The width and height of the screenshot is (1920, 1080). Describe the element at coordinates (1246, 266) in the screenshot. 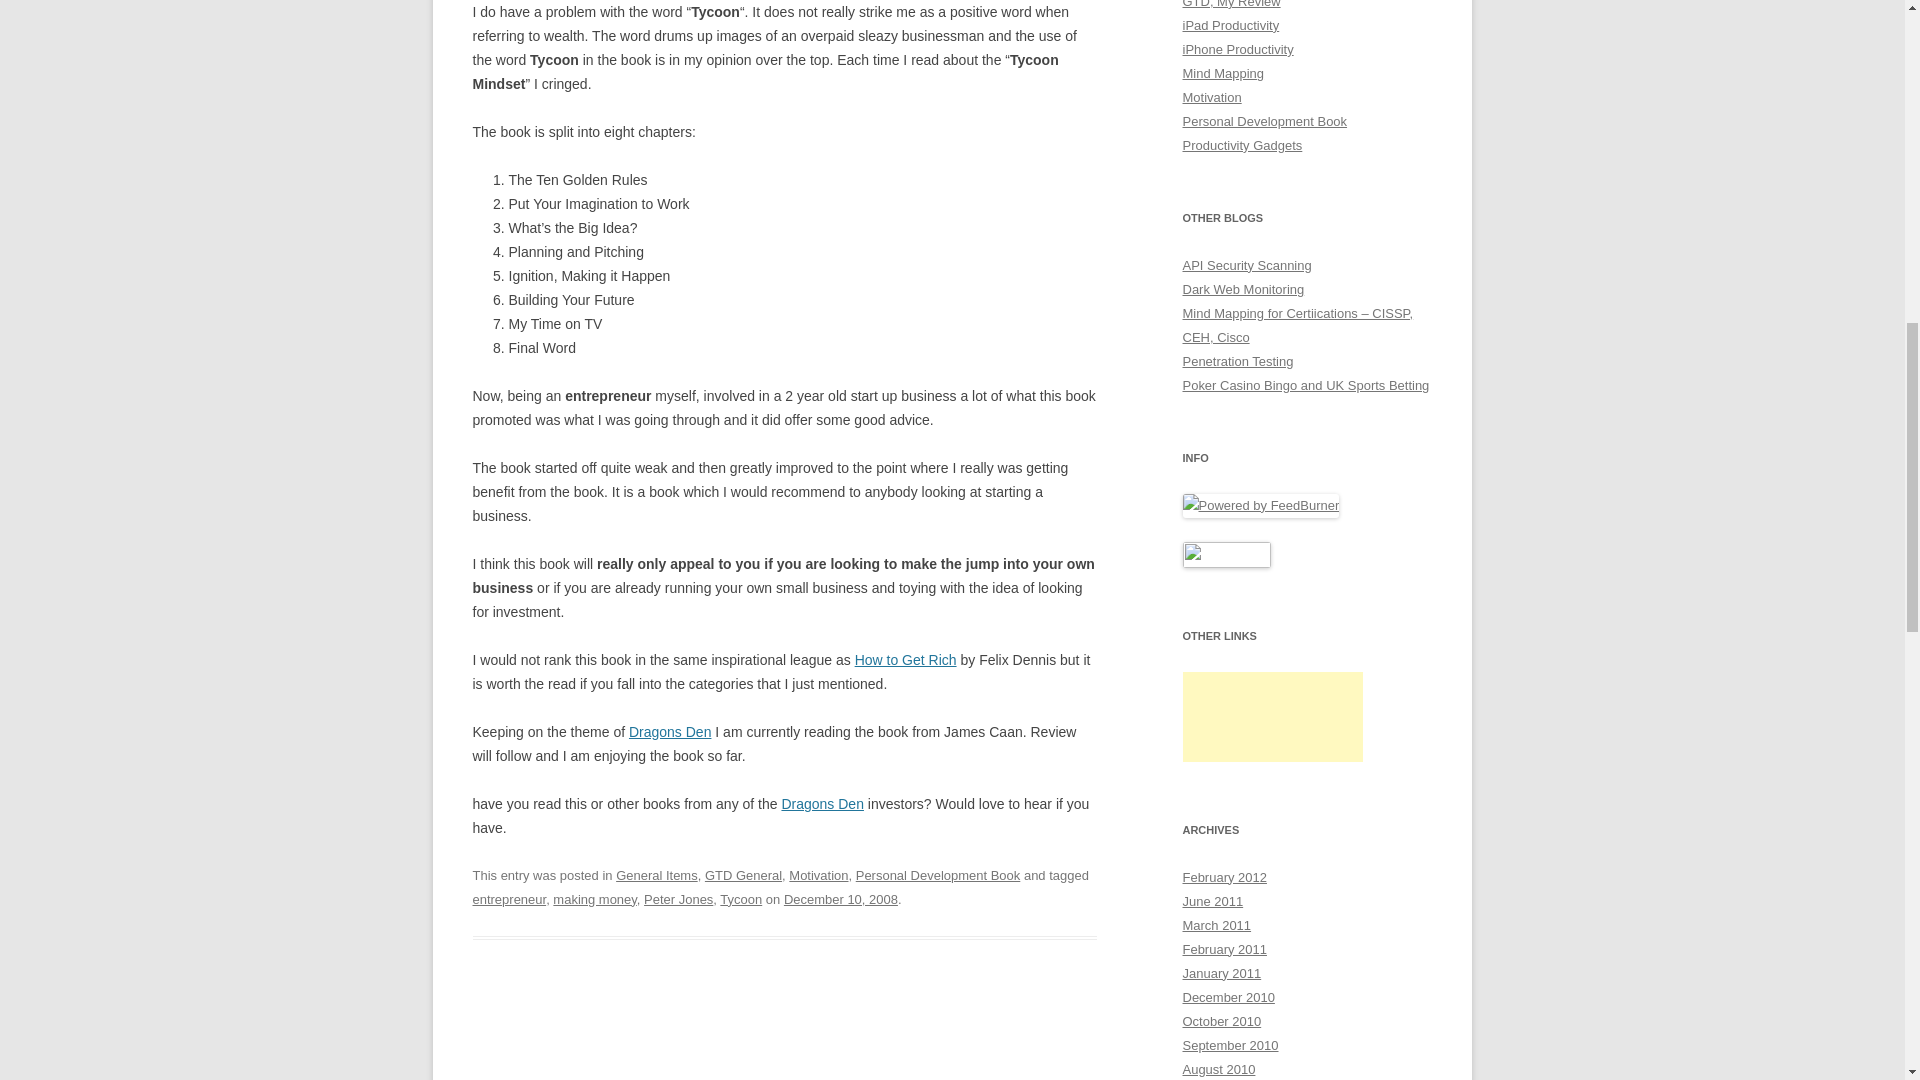

I see `API Security Scanning` at that location.